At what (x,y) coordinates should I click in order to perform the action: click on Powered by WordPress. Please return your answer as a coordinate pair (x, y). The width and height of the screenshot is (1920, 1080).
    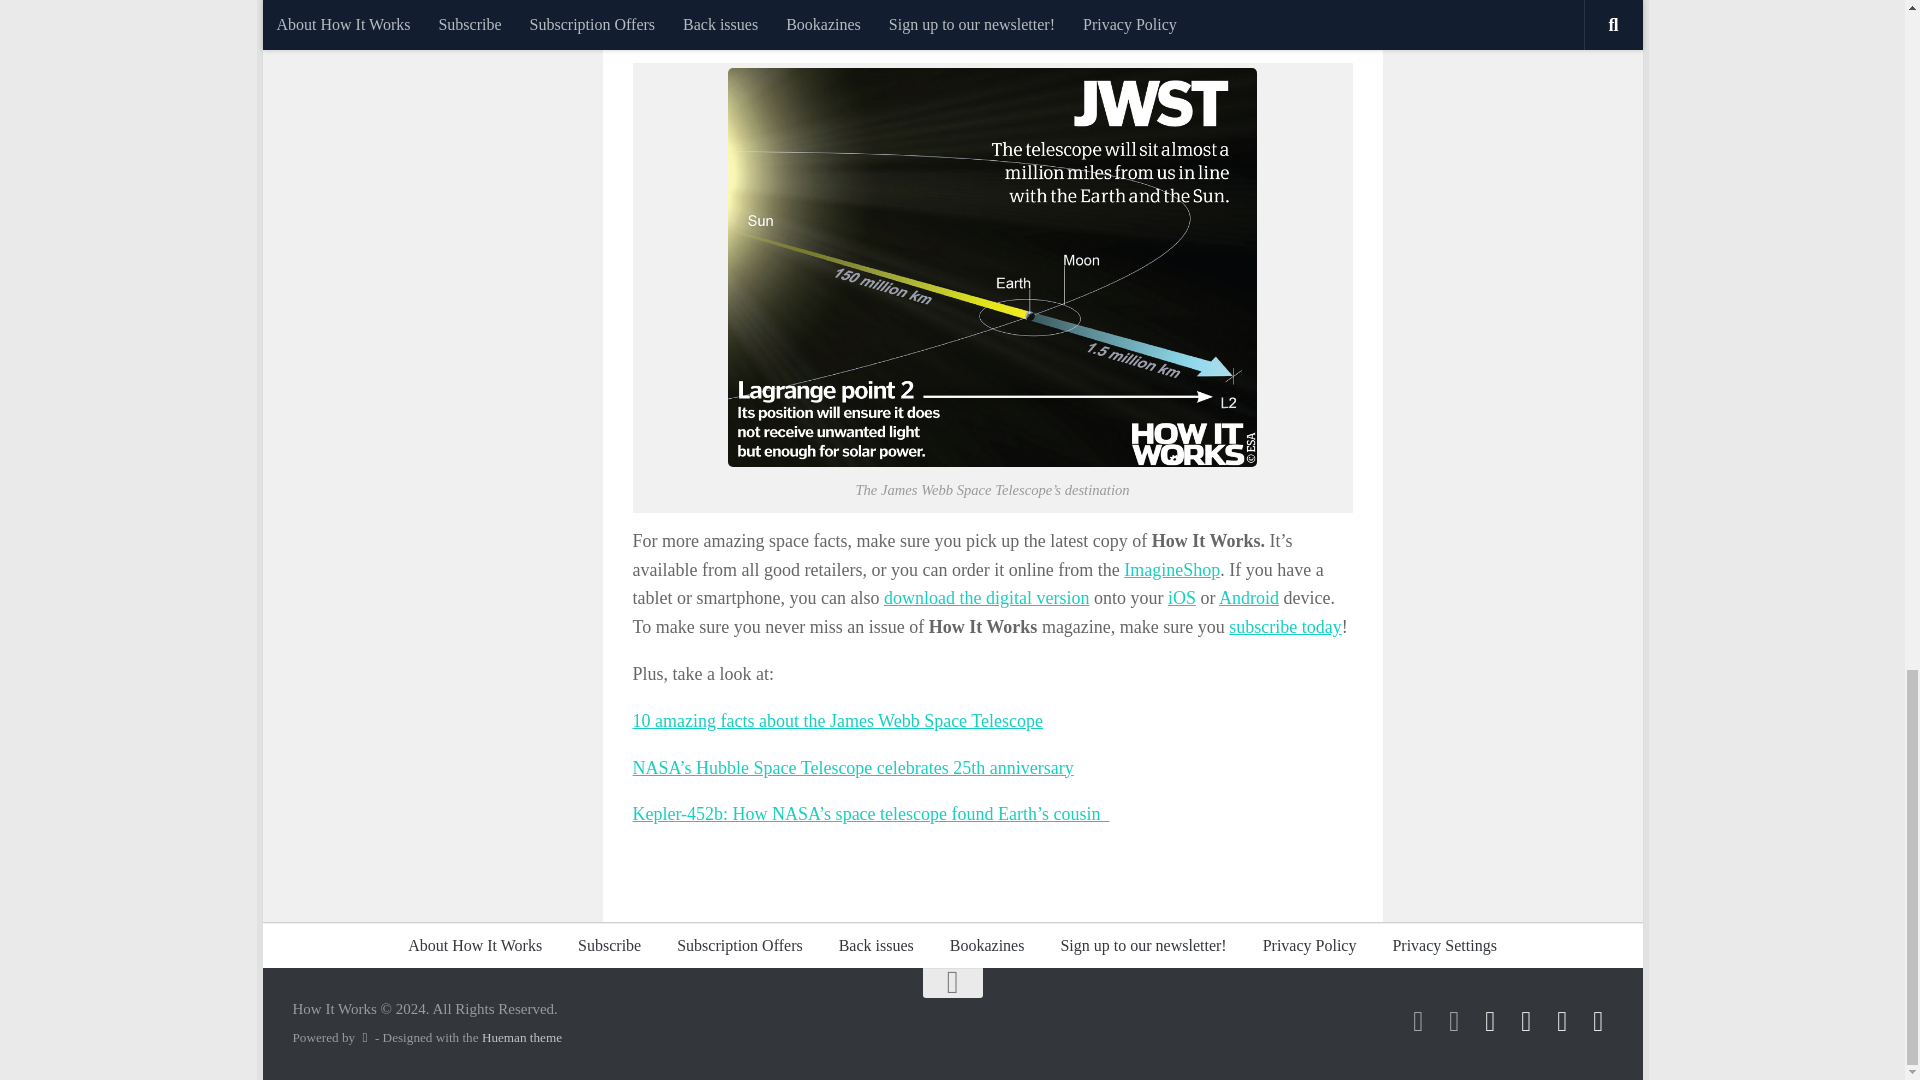
    Looking at the image, I should click on (364, 1038).